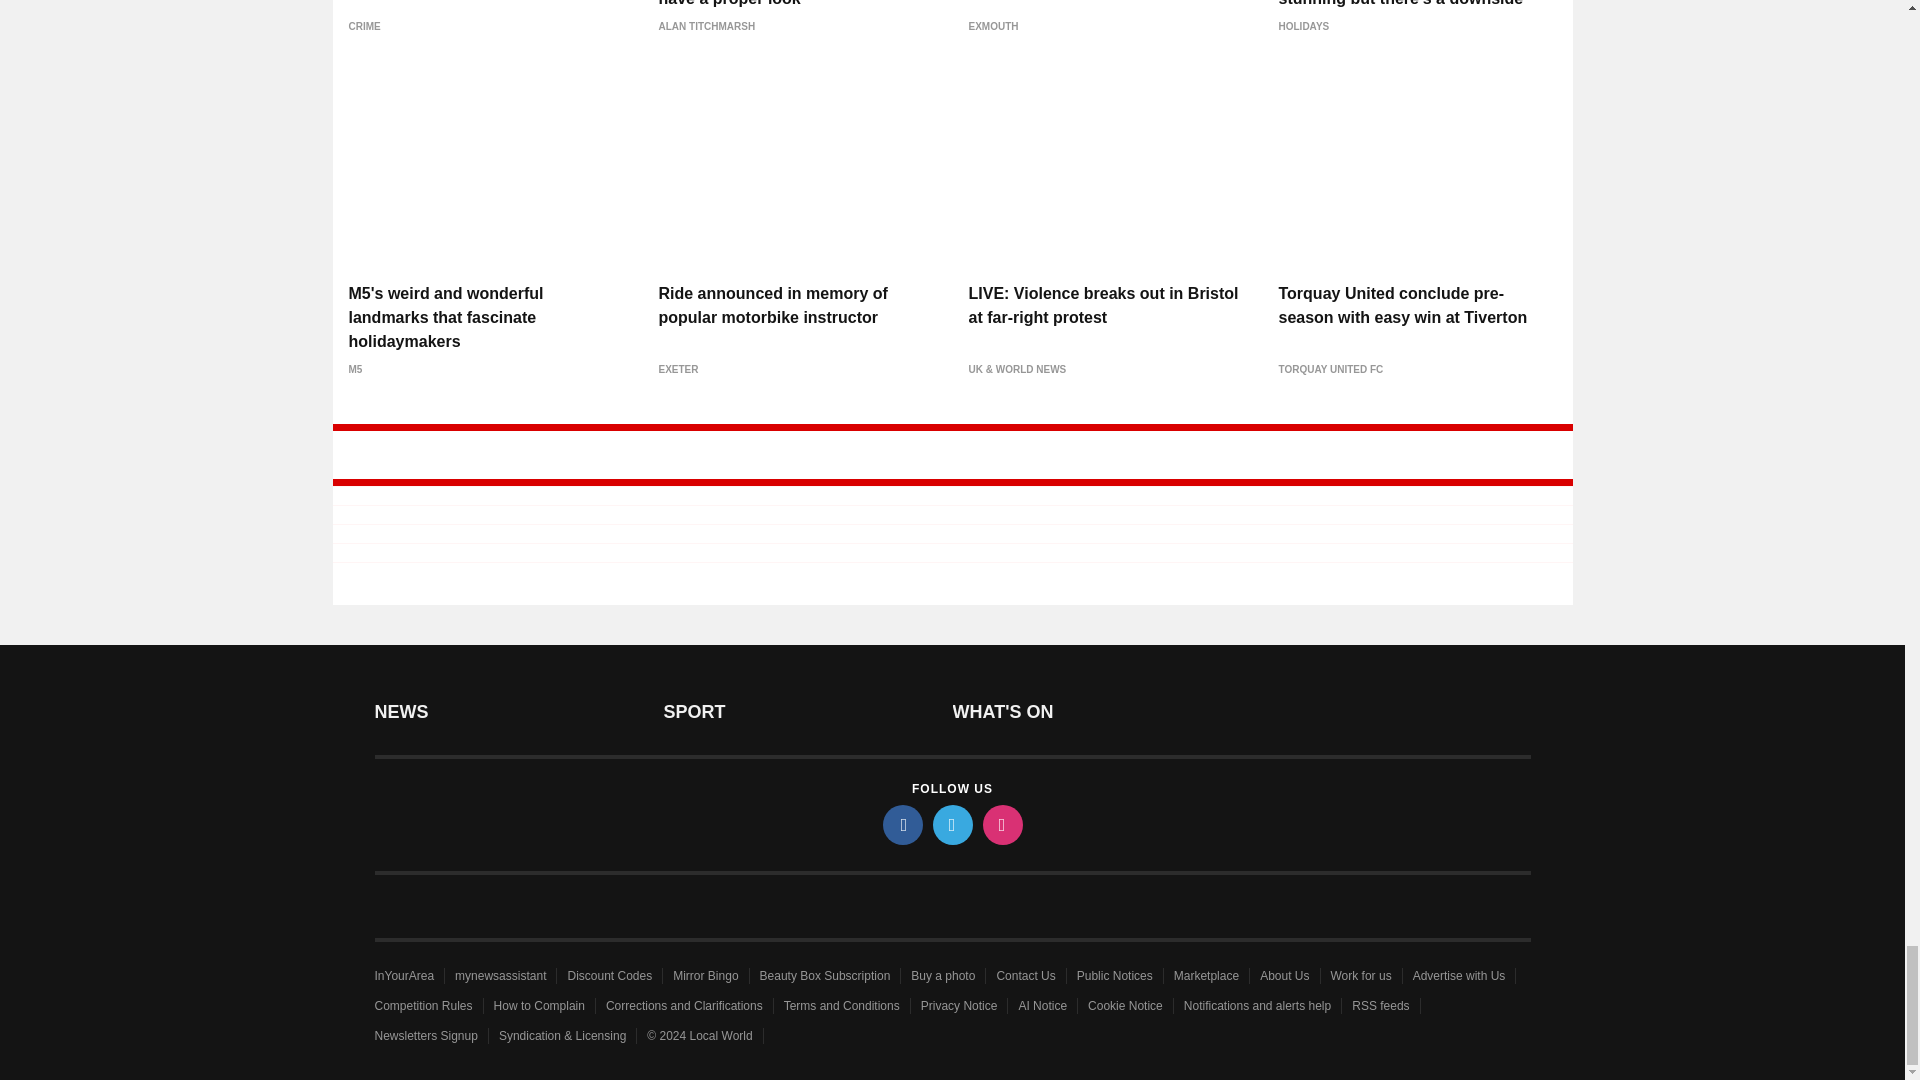 This screenshot has height=1080, width=1920. What do you see at coordinates (901, 824) in the screenshot?
I see `facebook` at bounding box center [901, 824].